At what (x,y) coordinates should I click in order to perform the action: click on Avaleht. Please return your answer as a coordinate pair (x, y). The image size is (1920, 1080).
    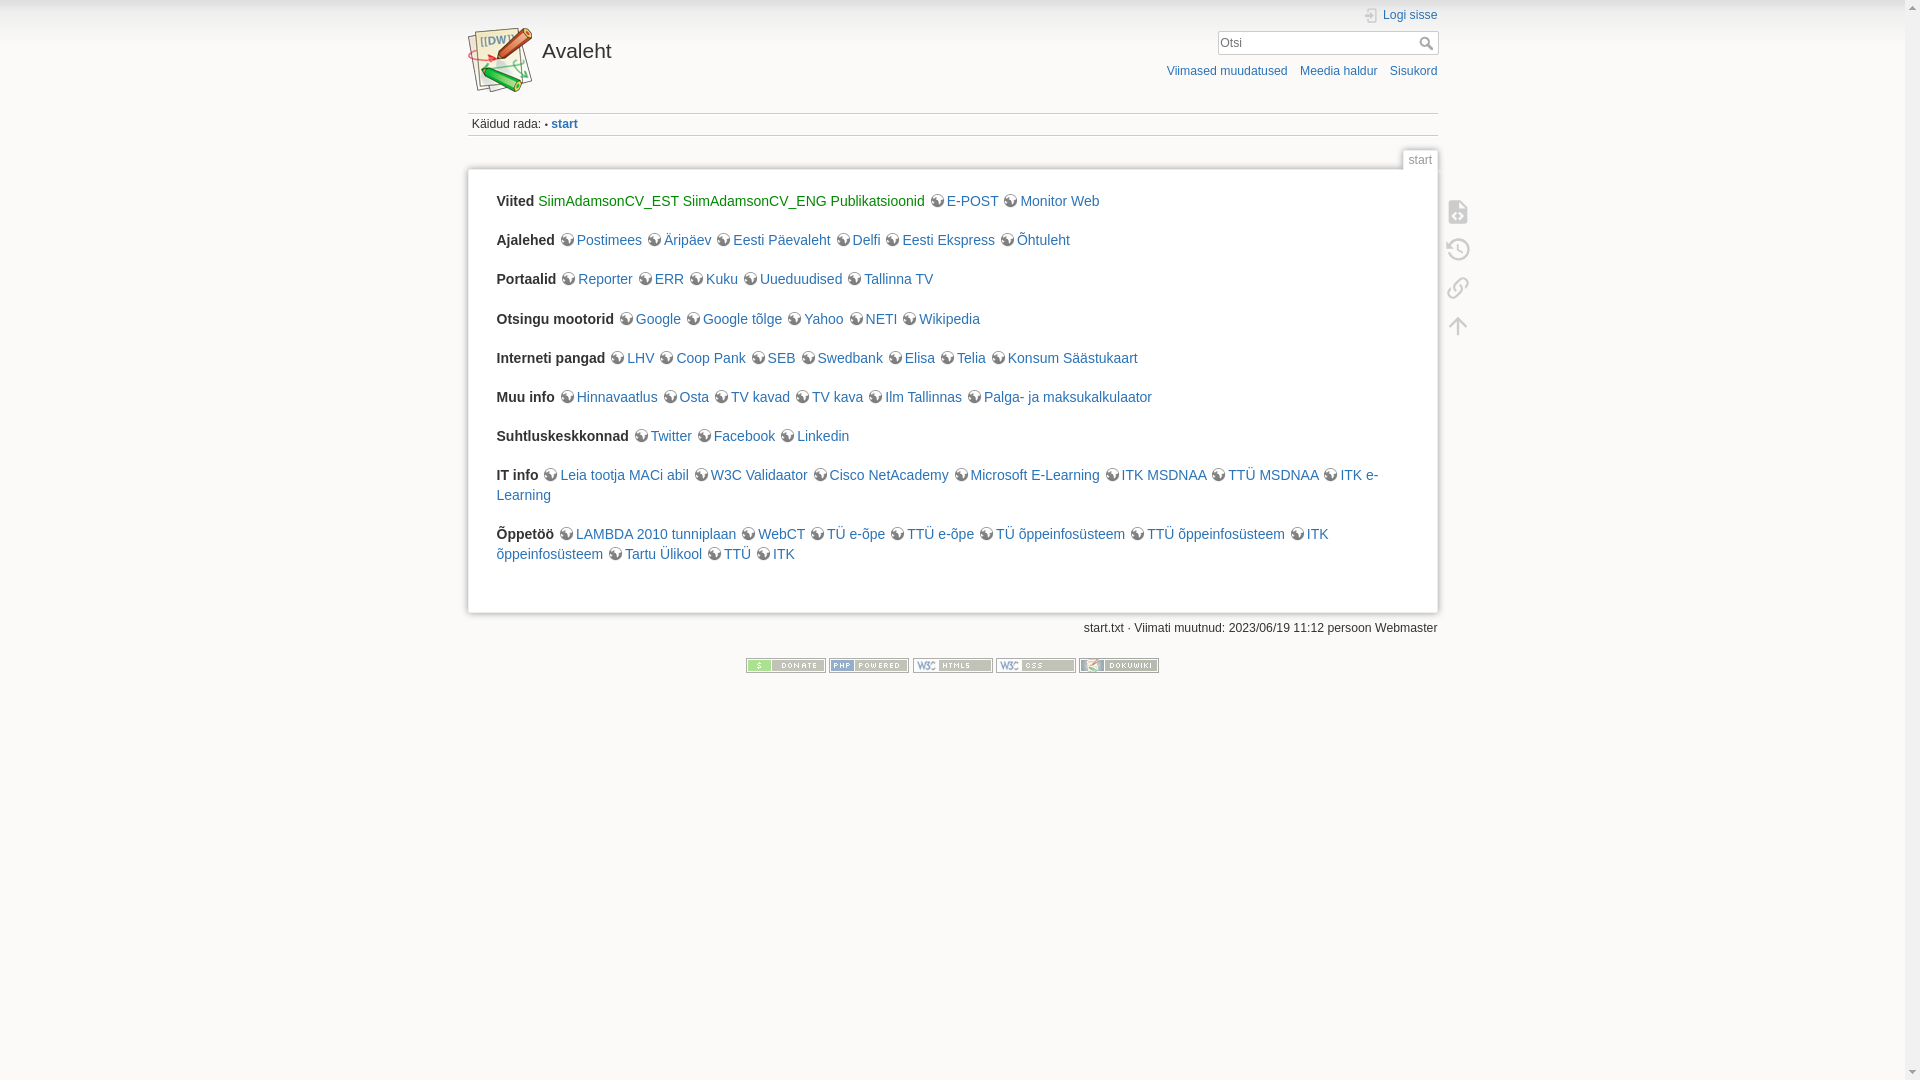
    Looking at the image, I should click on (706, 46).